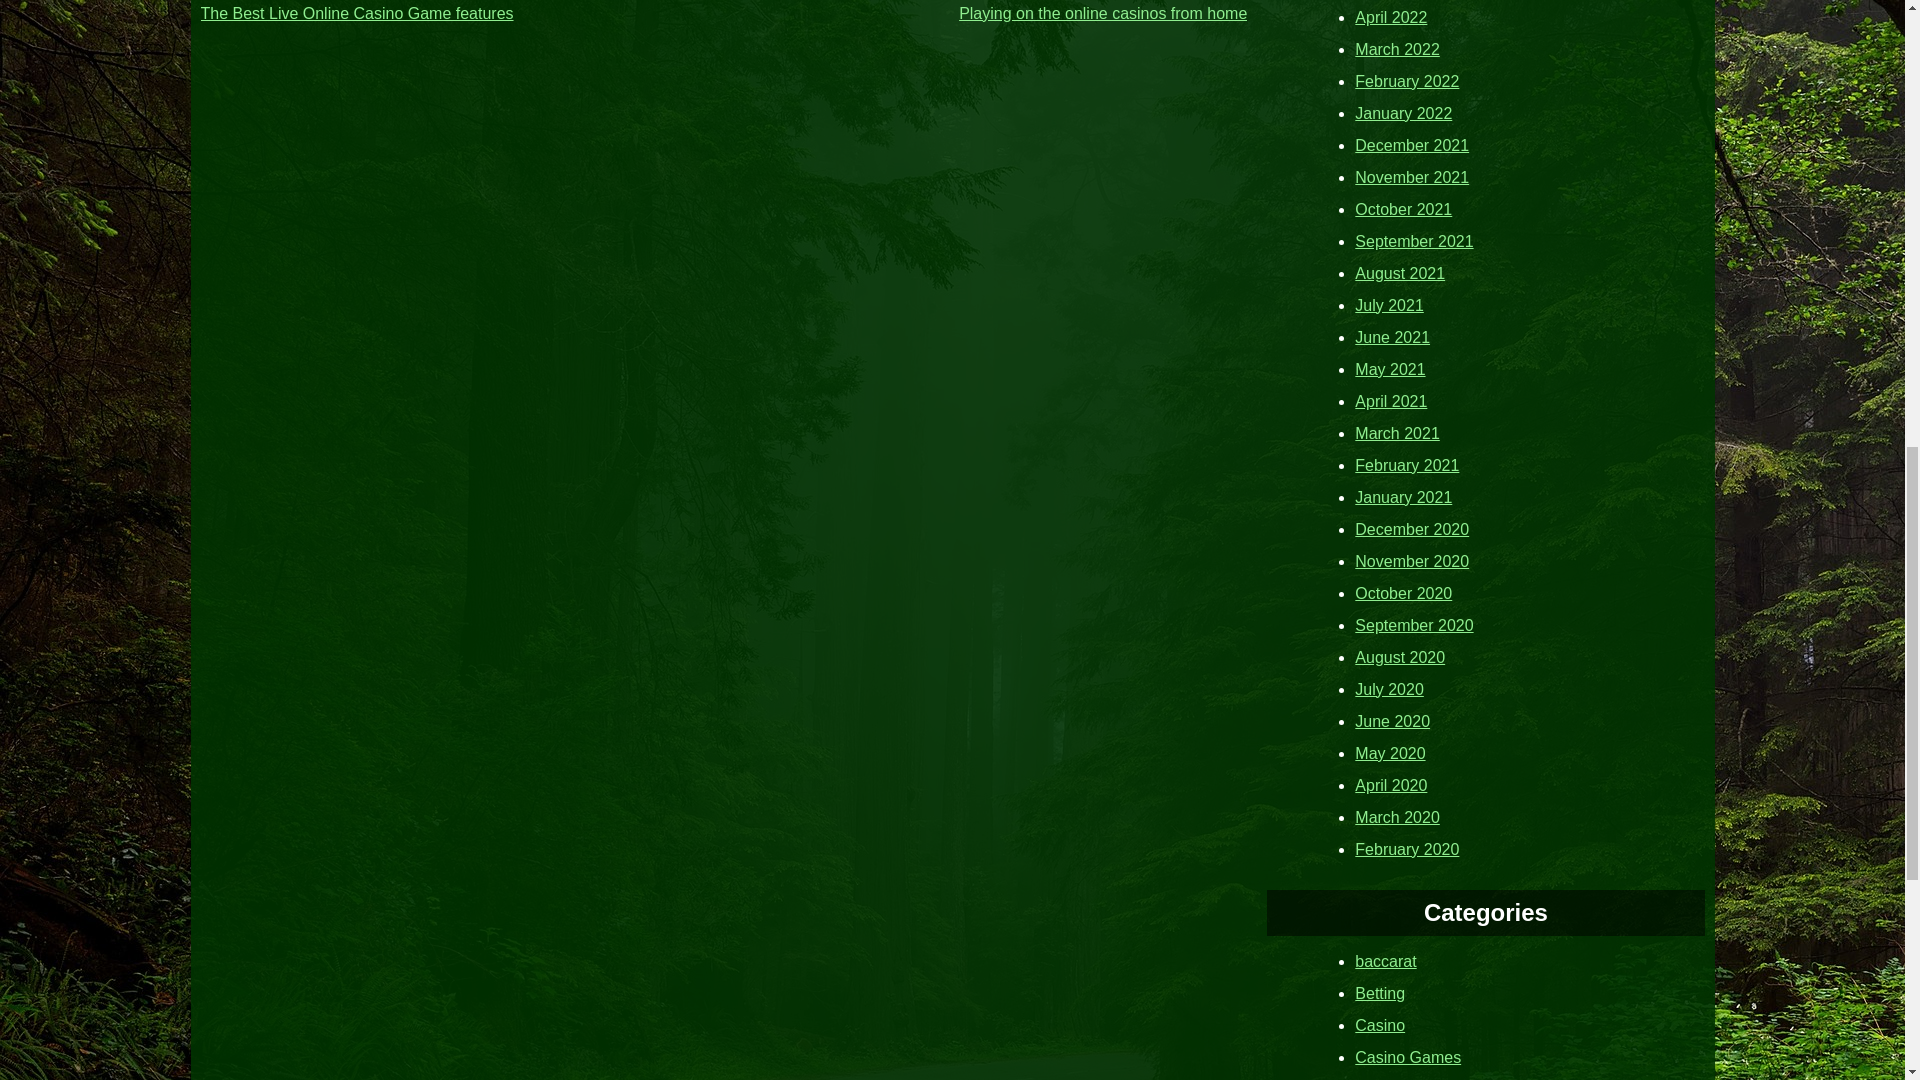  Describe the element at coordinates (1412, 176) in the screenshot. I see `November 2021` at that location.